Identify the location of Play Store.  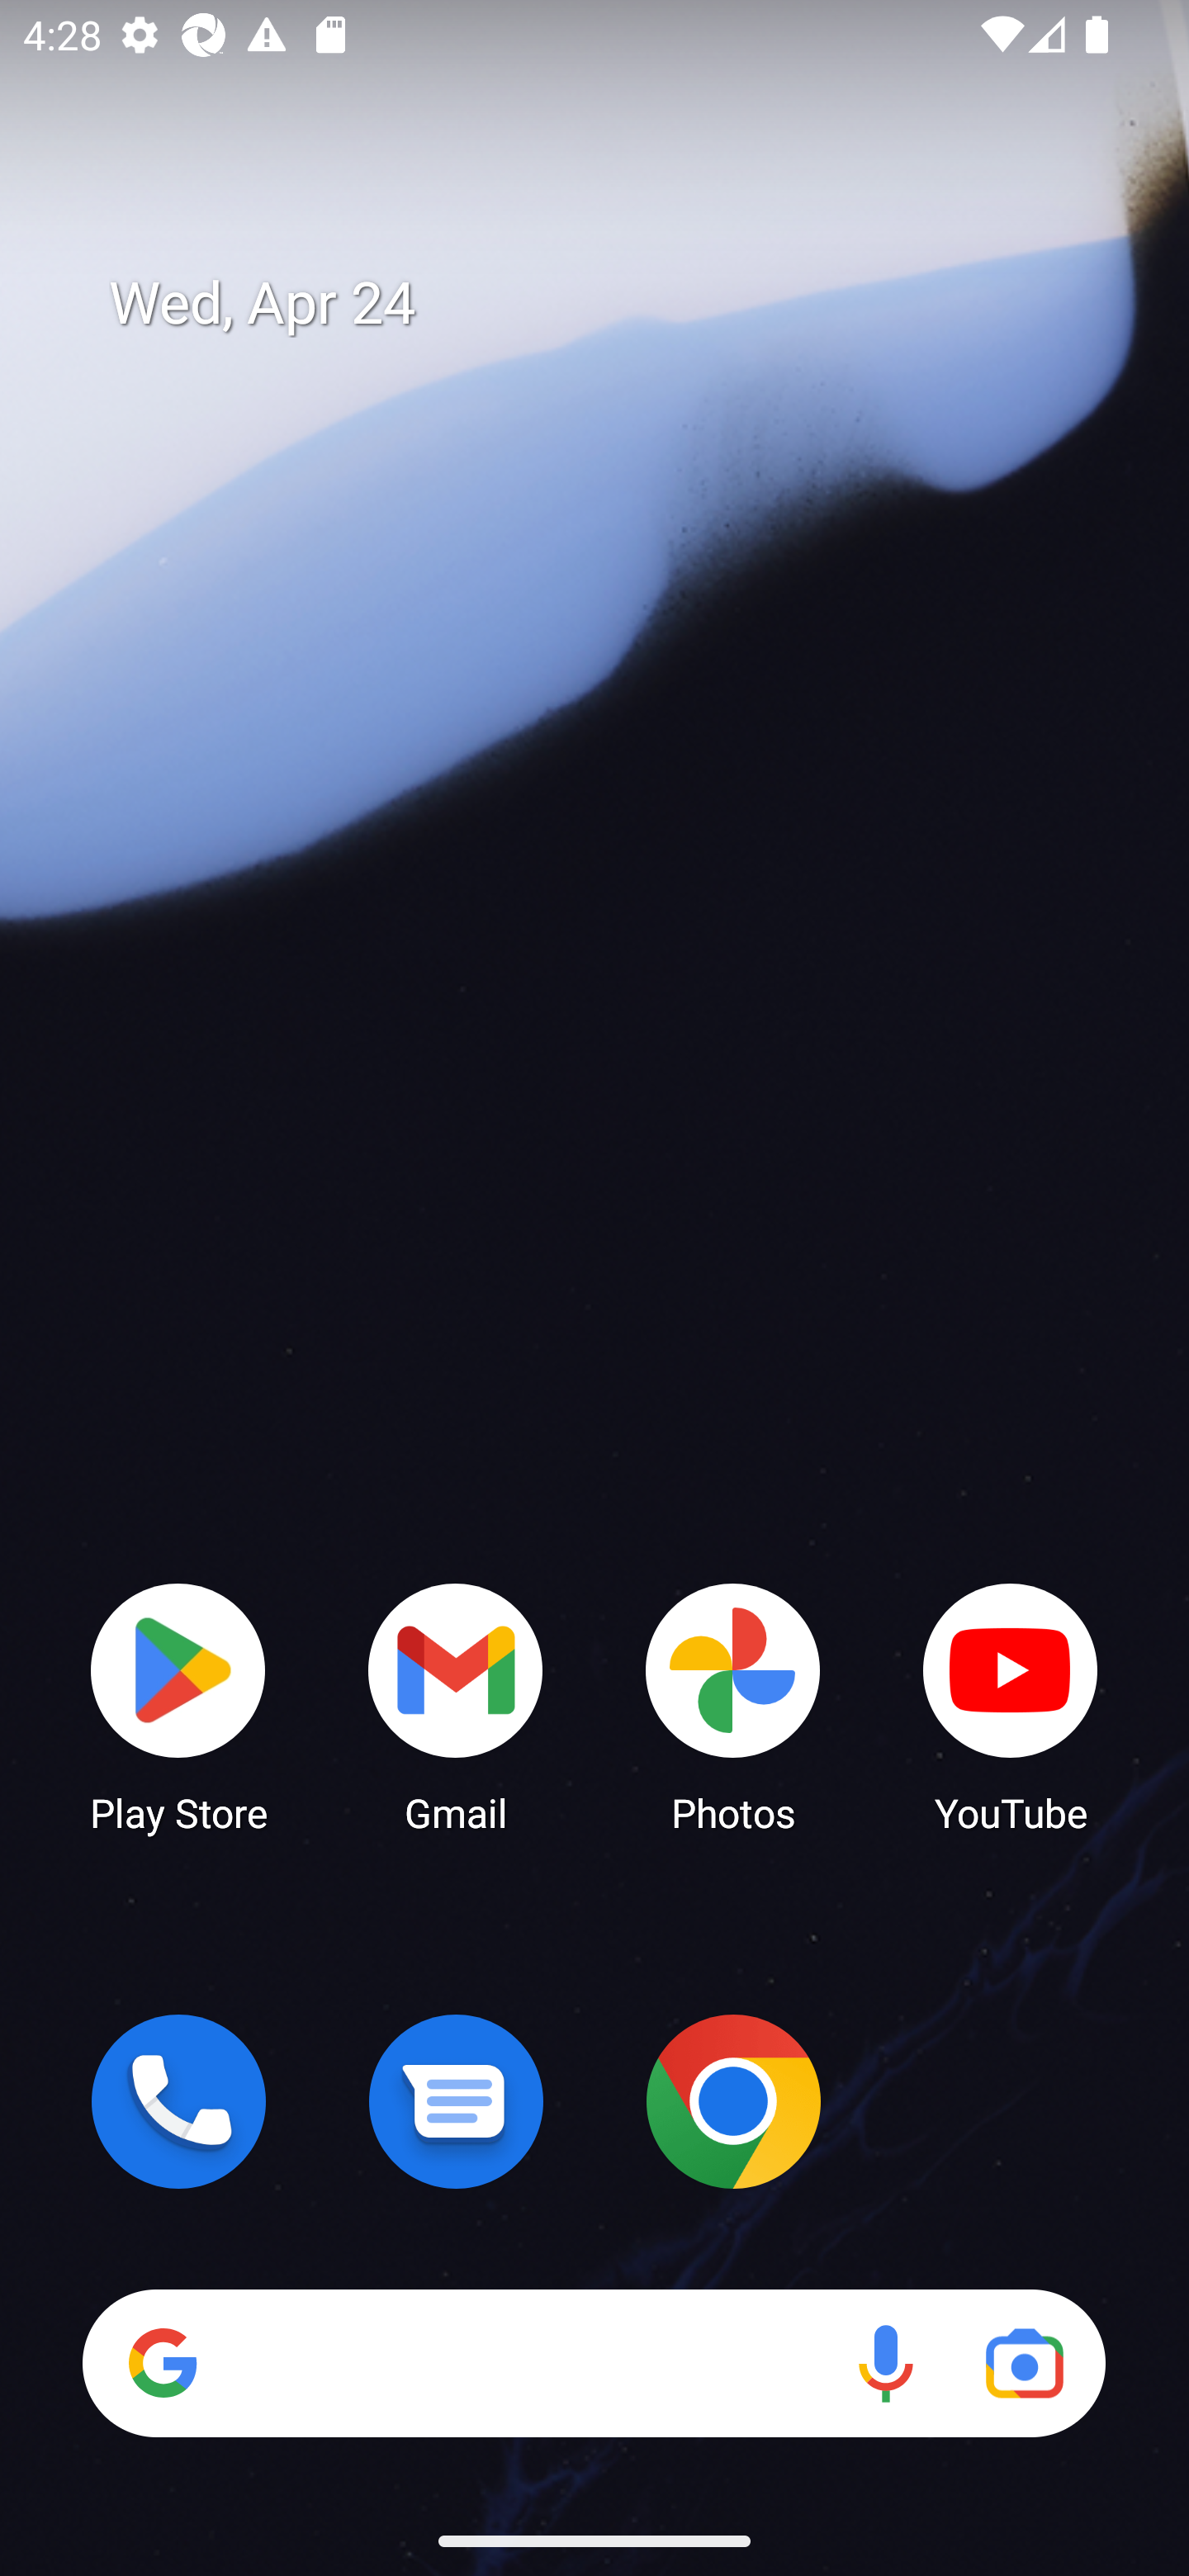
(178, 1706).